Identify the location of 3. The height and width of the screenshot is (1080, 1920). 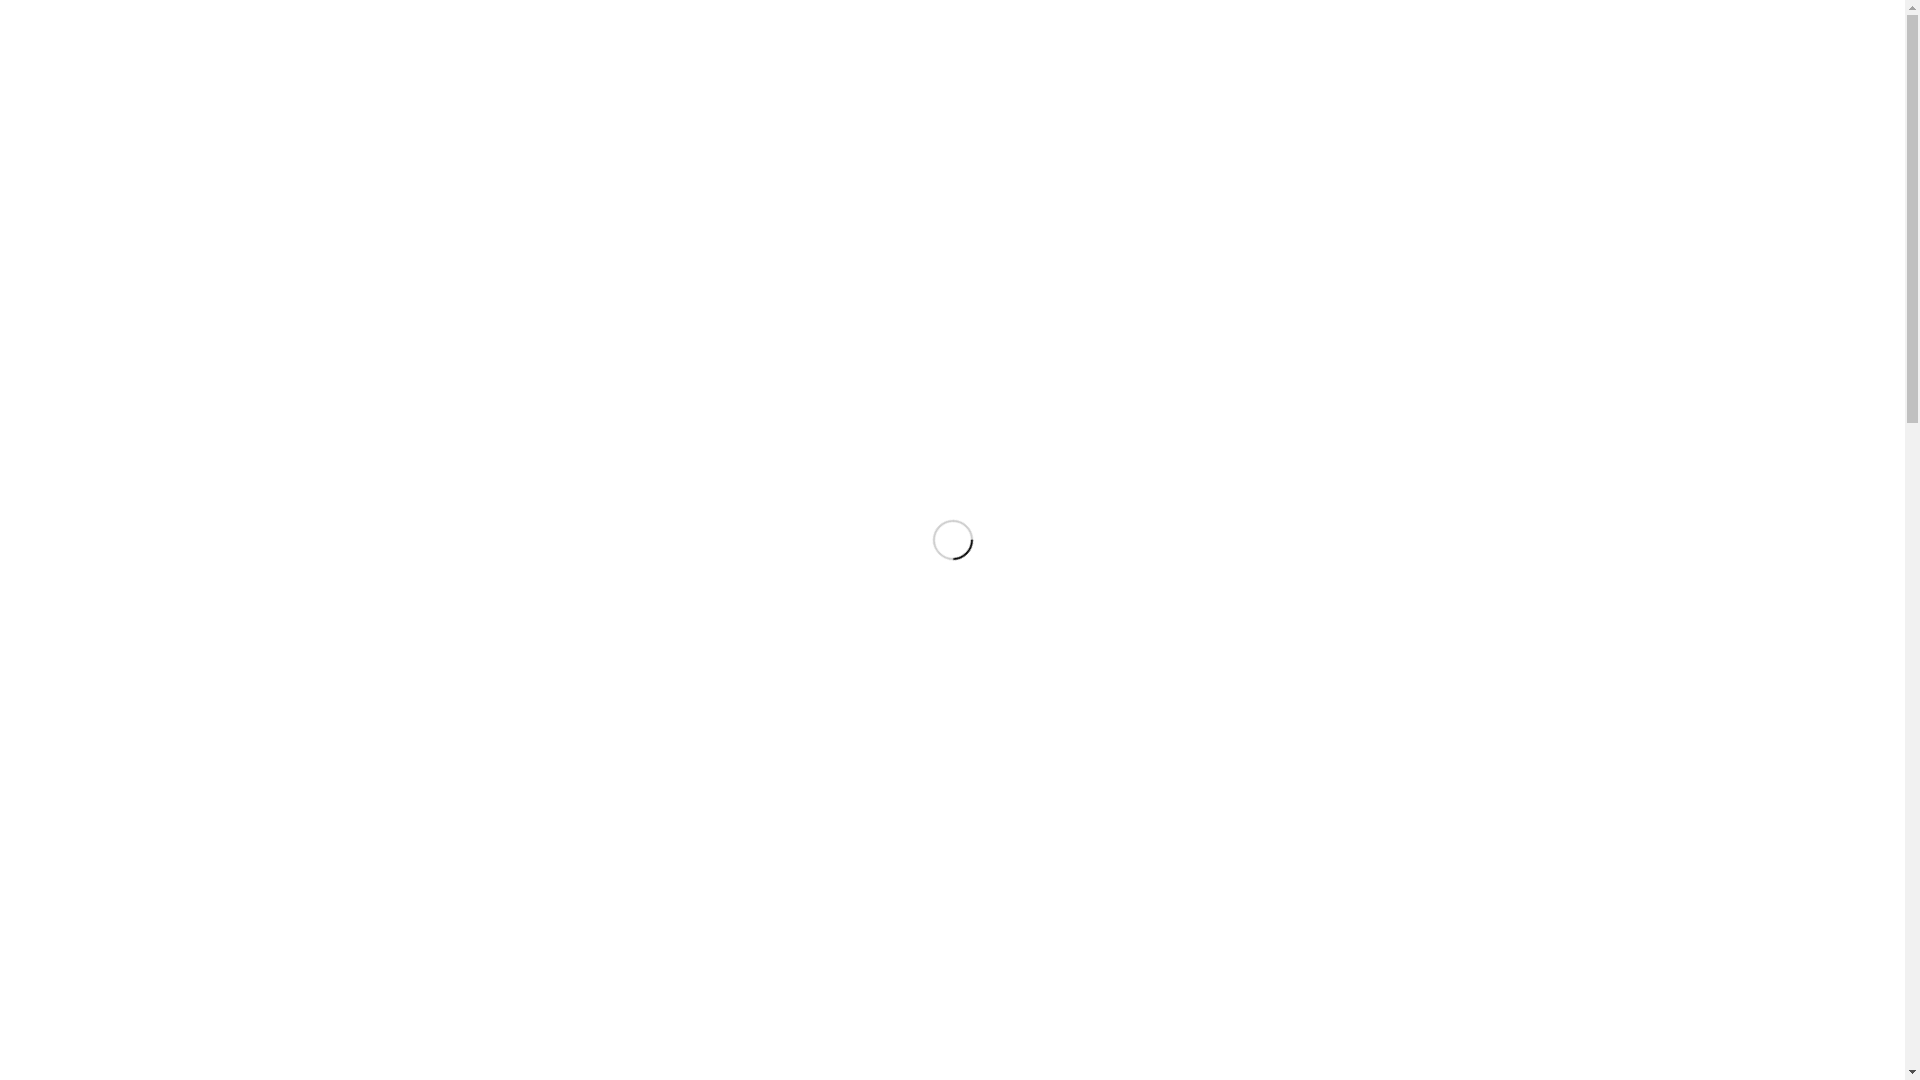
(953, 660).